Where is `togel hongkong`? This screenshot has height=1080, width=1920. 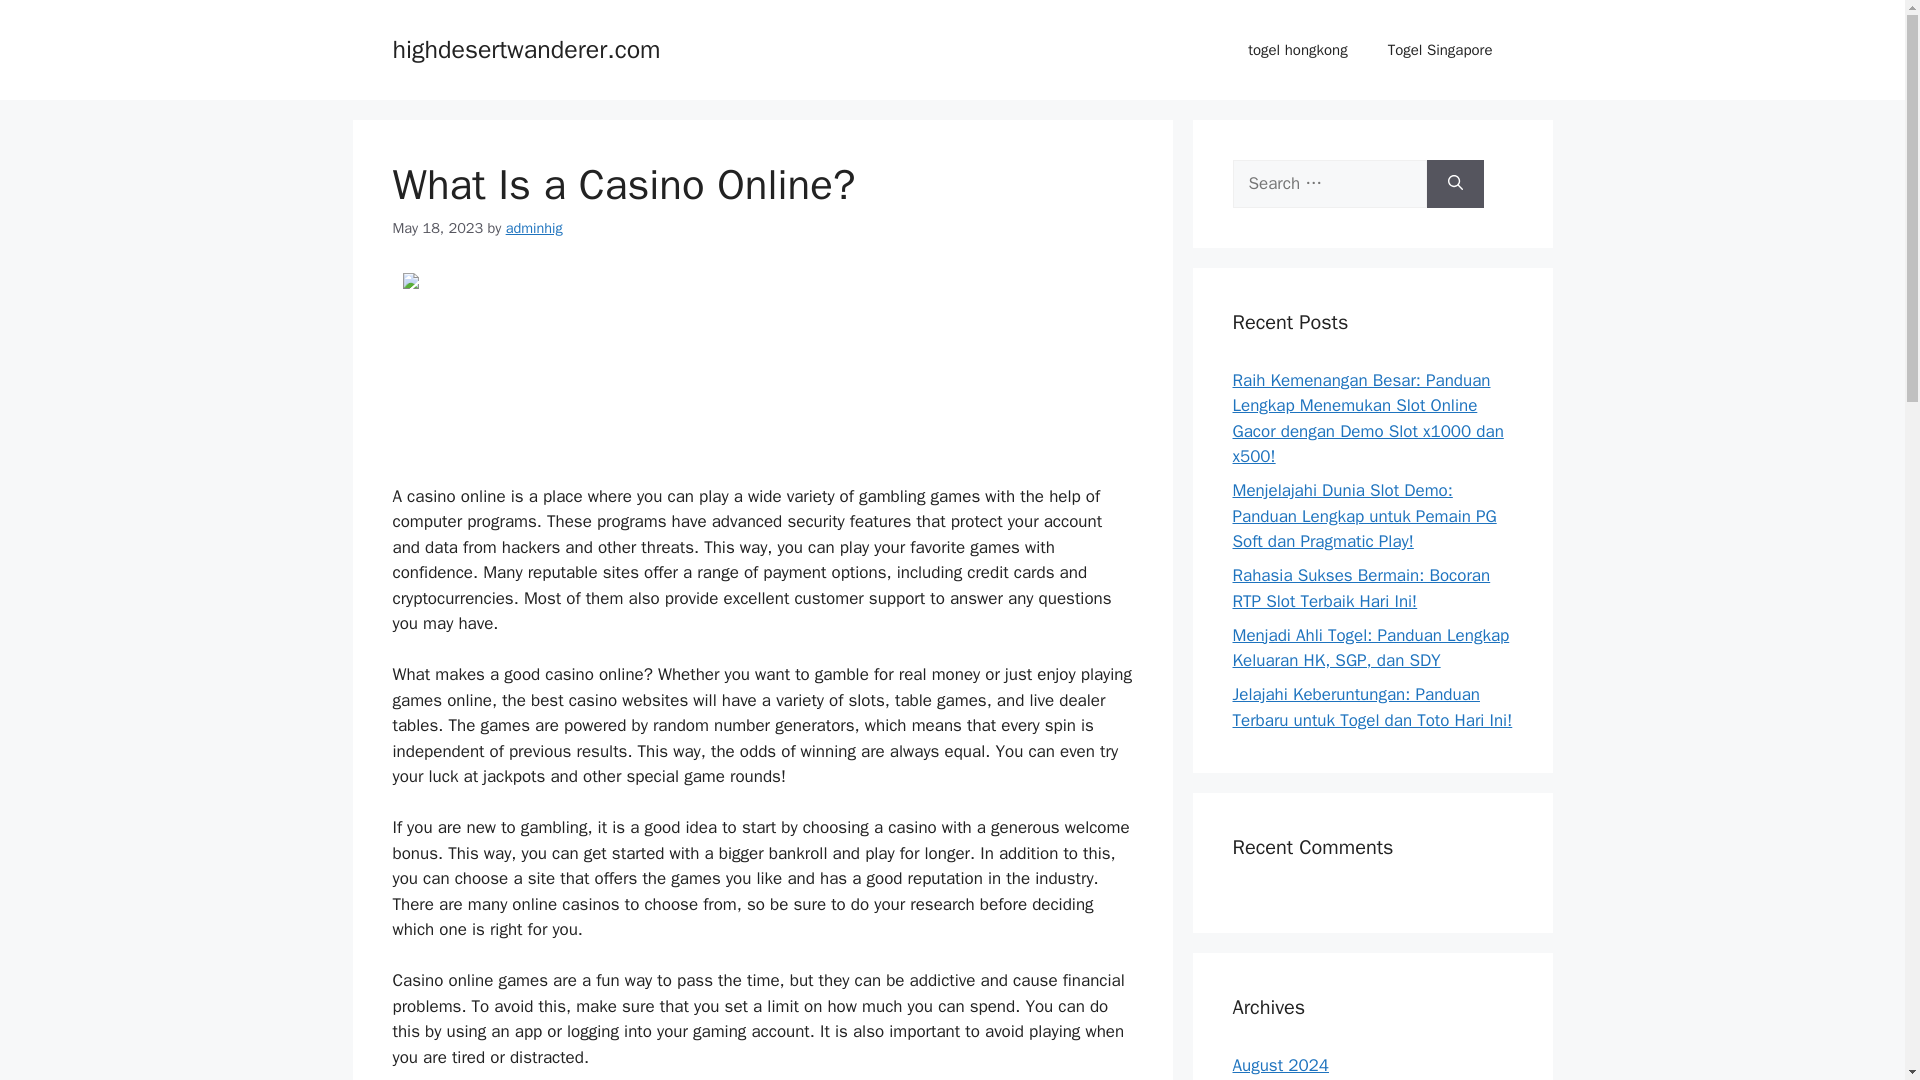
togel hongkong is located at coordinates (1298, 50).